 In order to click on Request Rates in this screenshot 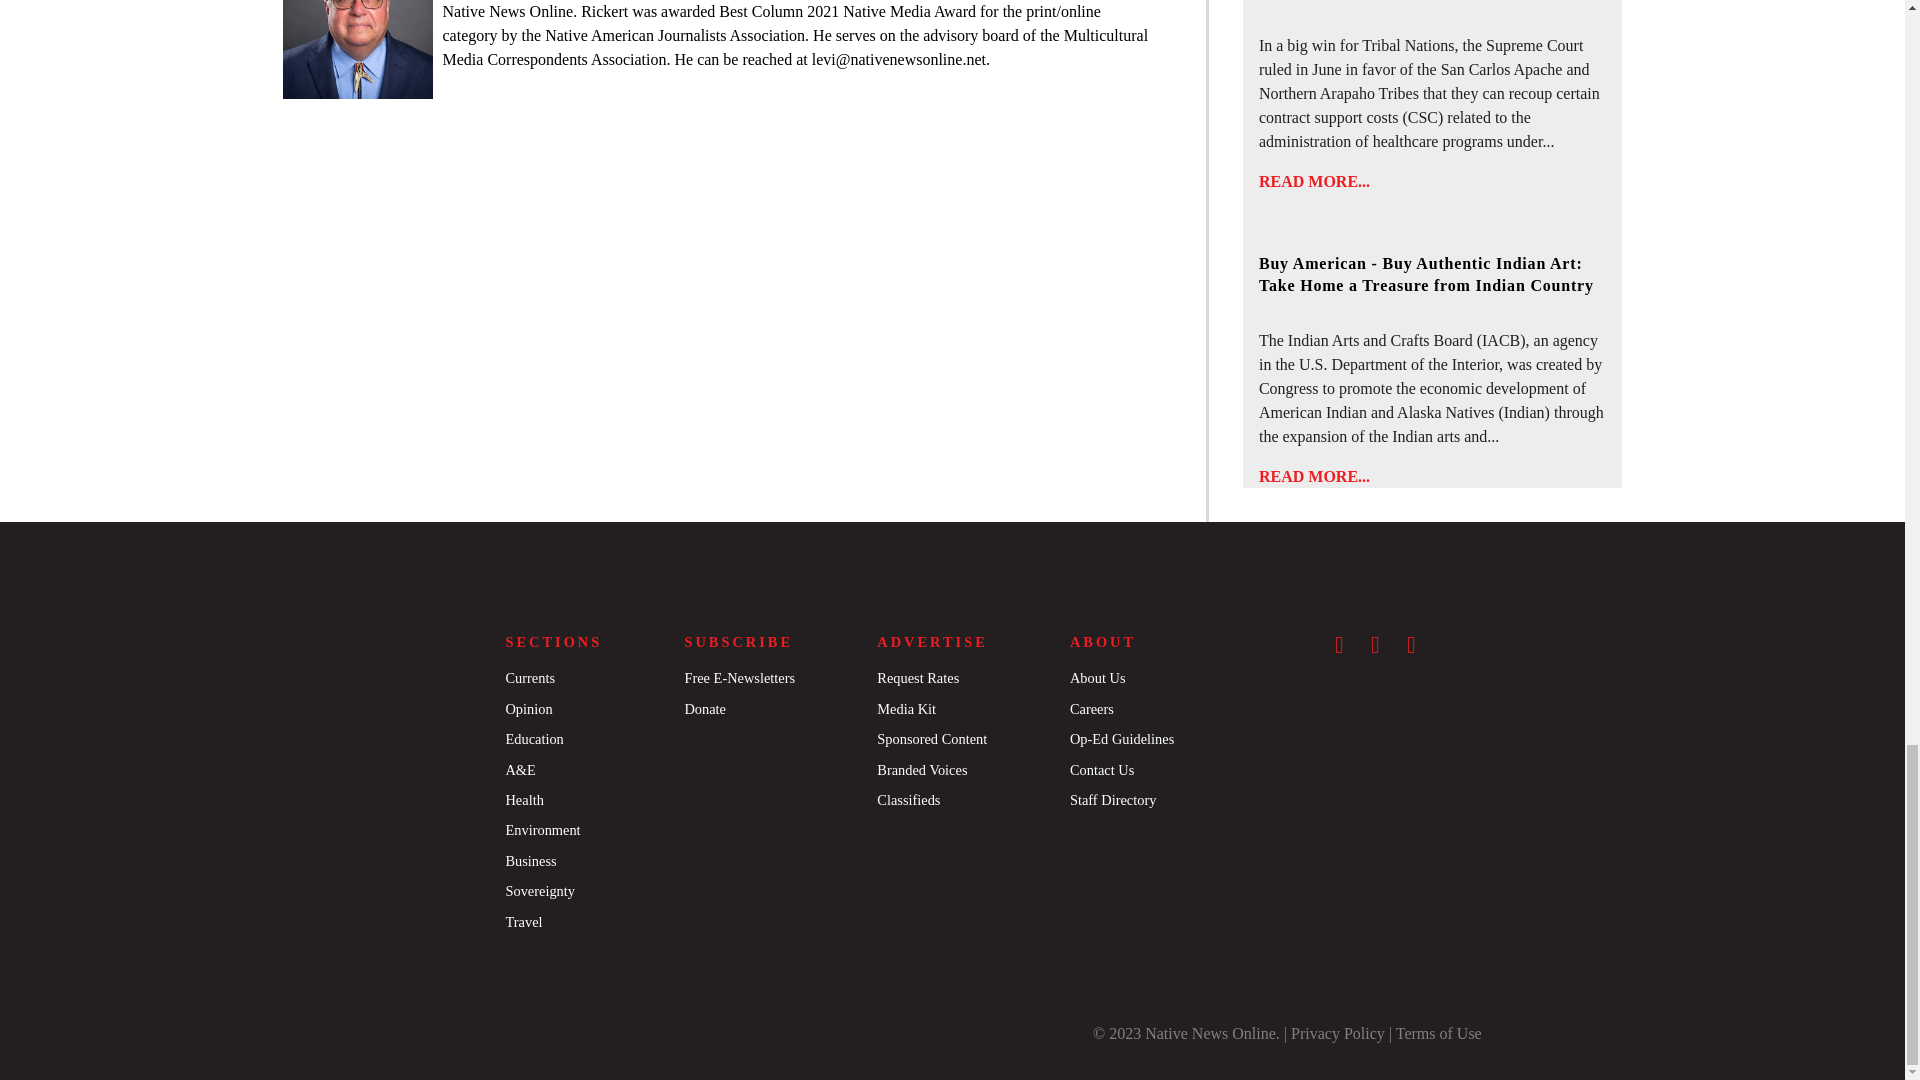, I will do `click(918, 677)`.